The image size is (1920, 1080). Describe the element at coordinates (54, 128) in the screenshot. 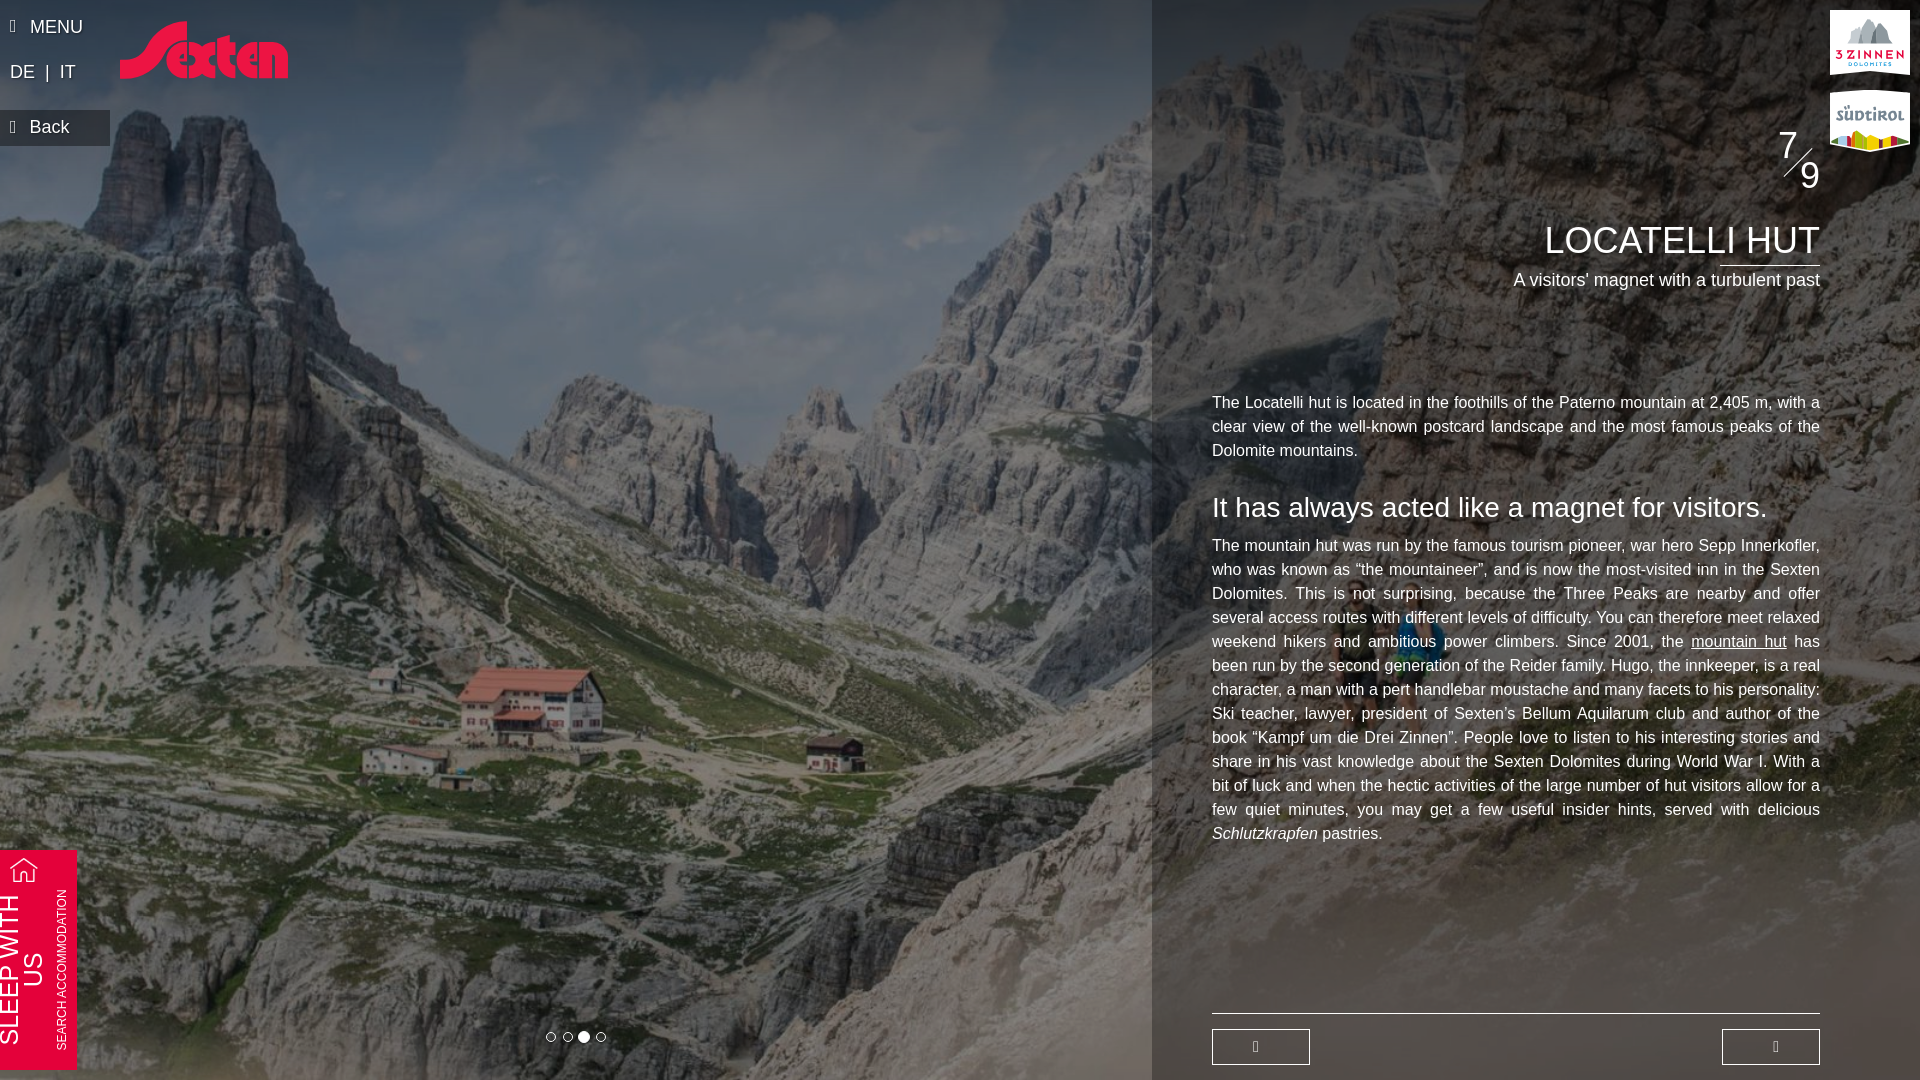

I see `Back` at that location.